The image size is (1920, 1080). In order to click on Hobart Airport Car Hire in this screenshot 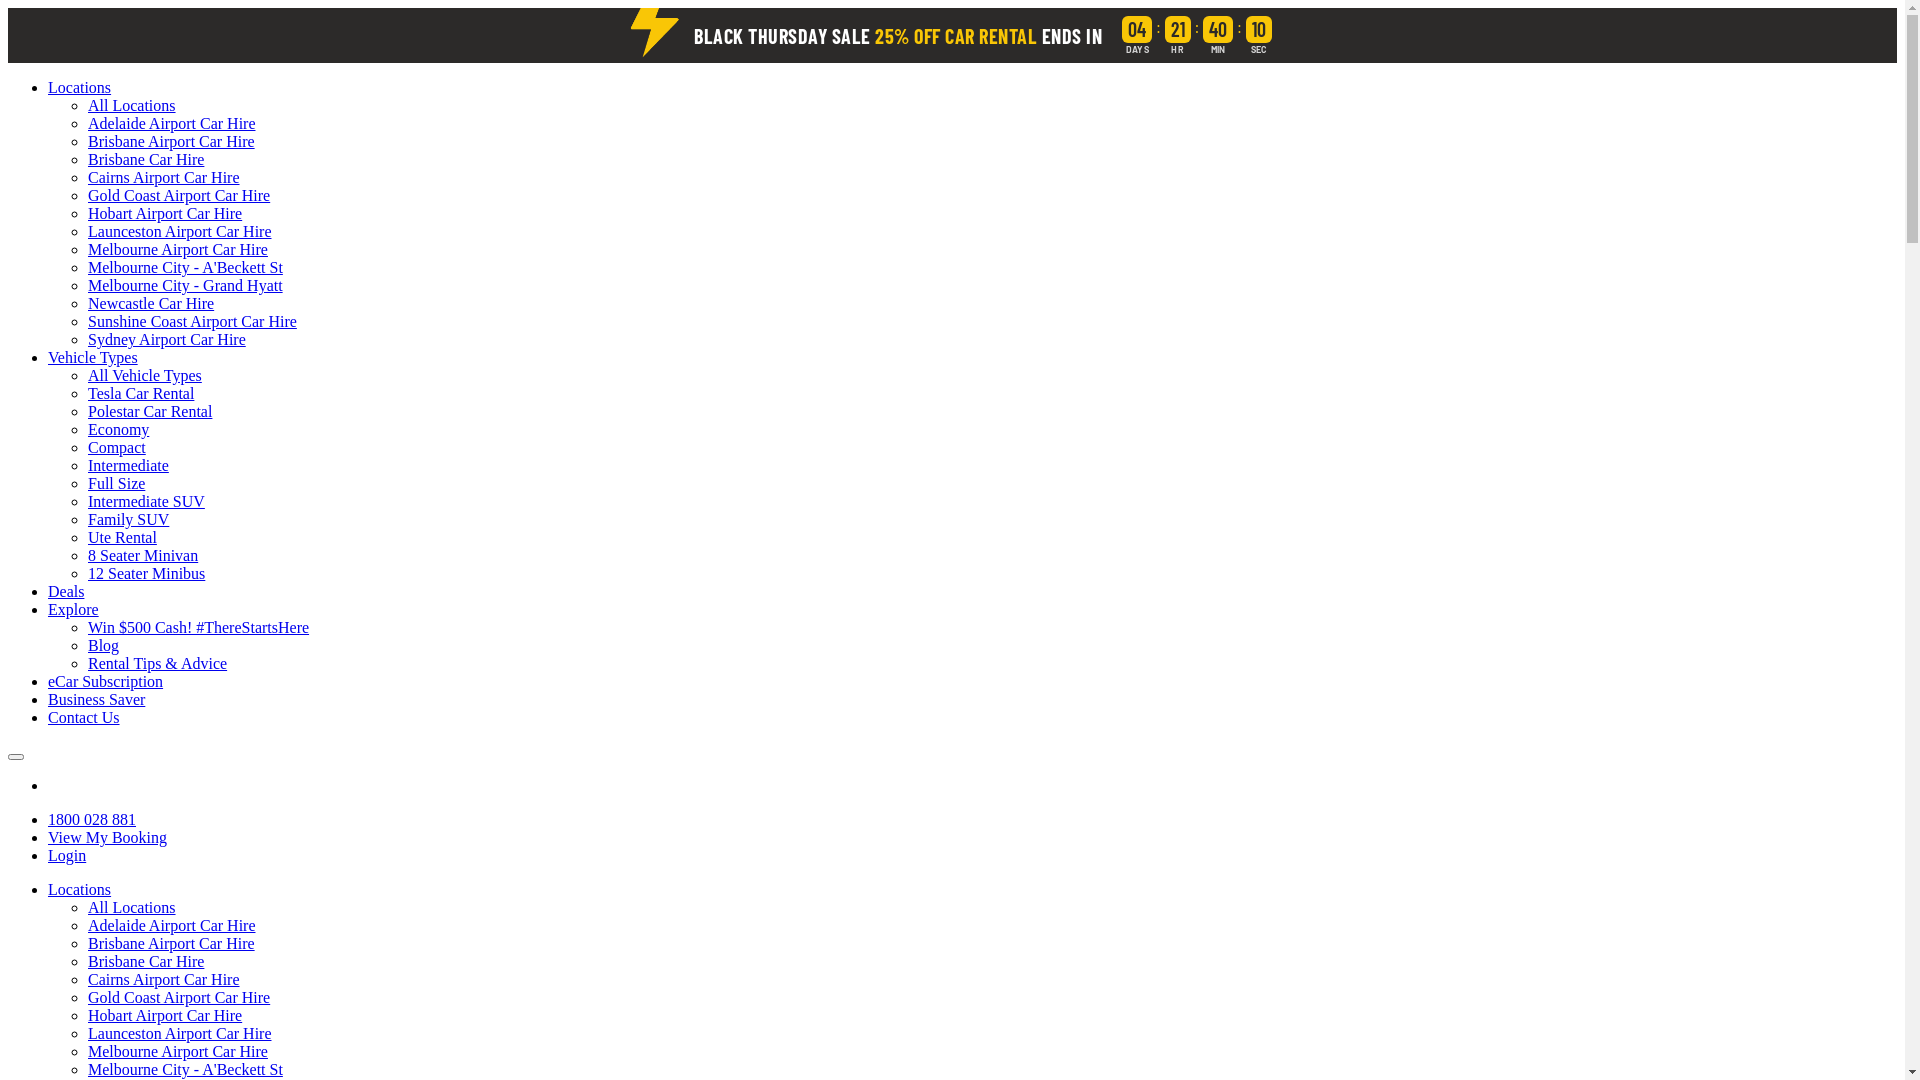, I will do `click(165, 214)`.